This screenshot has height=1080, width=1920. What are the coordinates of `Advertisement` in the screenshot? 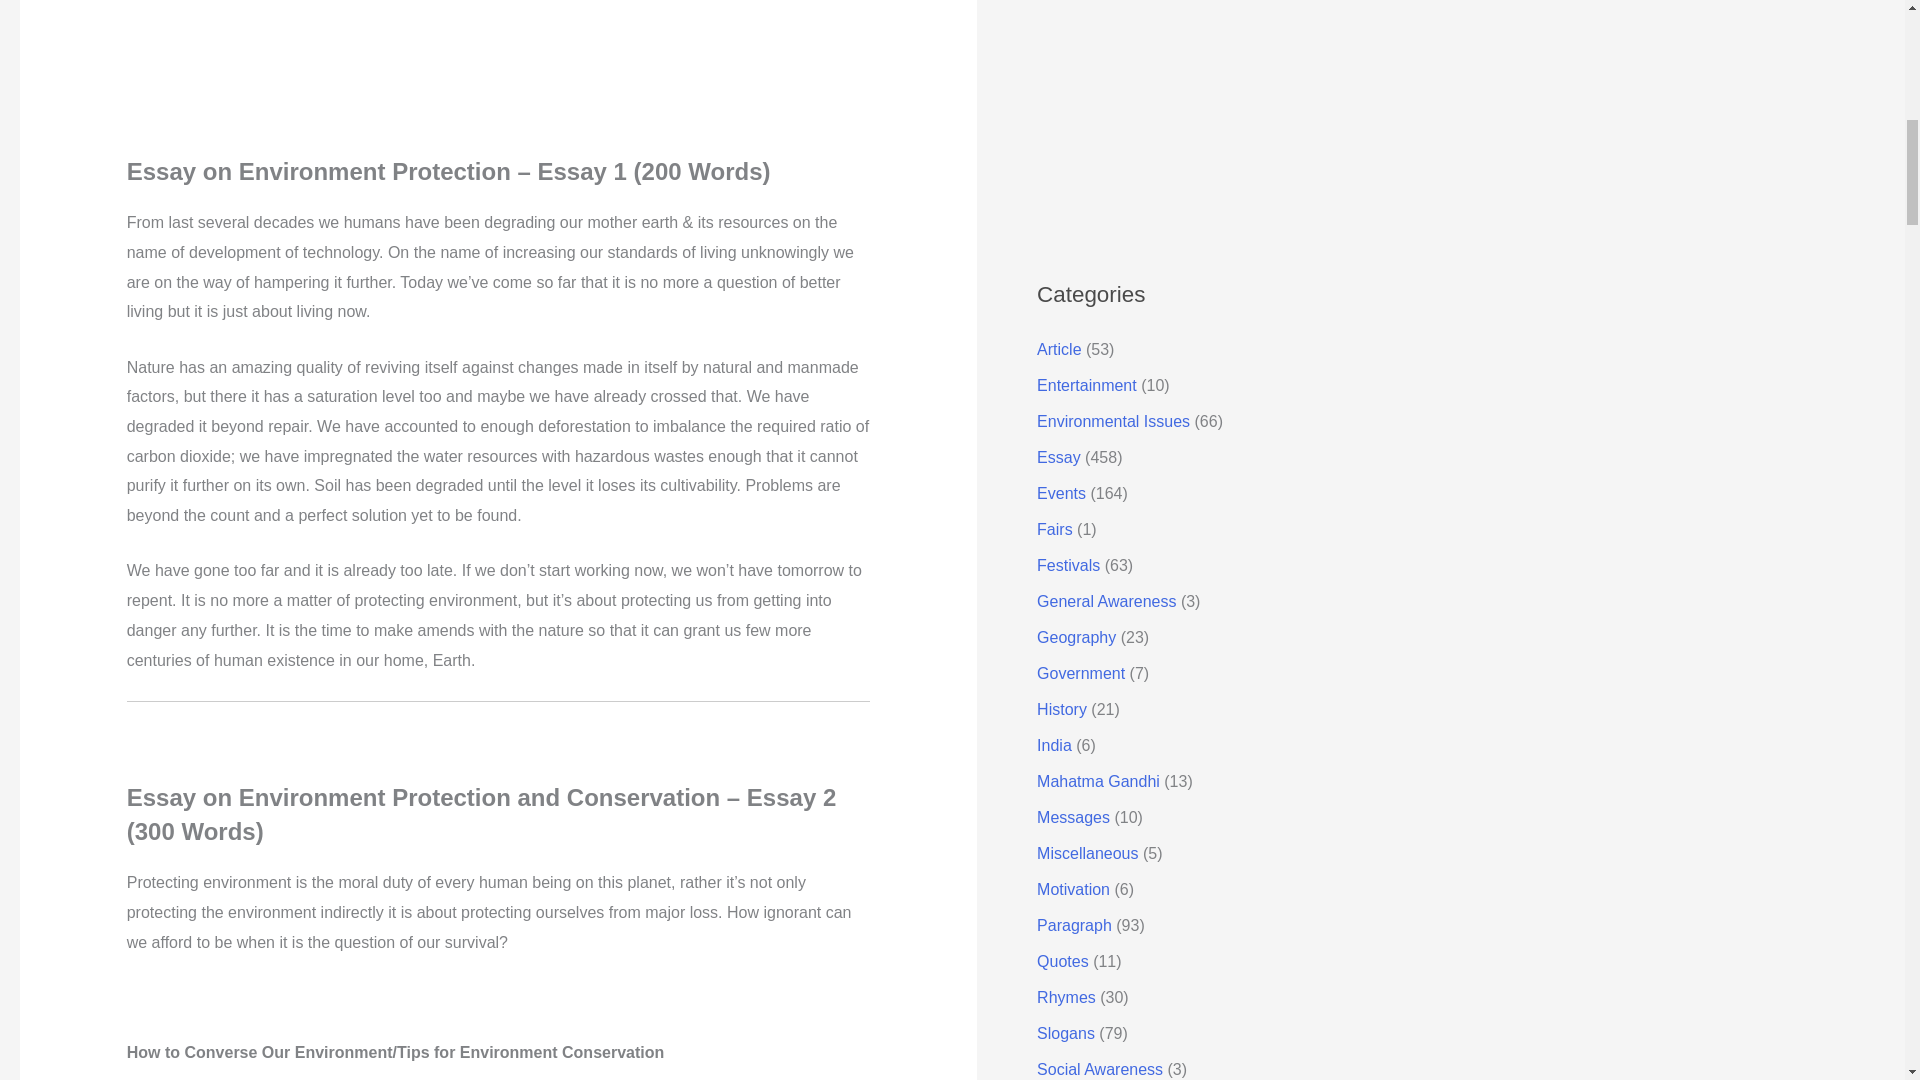 It's located at (1224, 116).